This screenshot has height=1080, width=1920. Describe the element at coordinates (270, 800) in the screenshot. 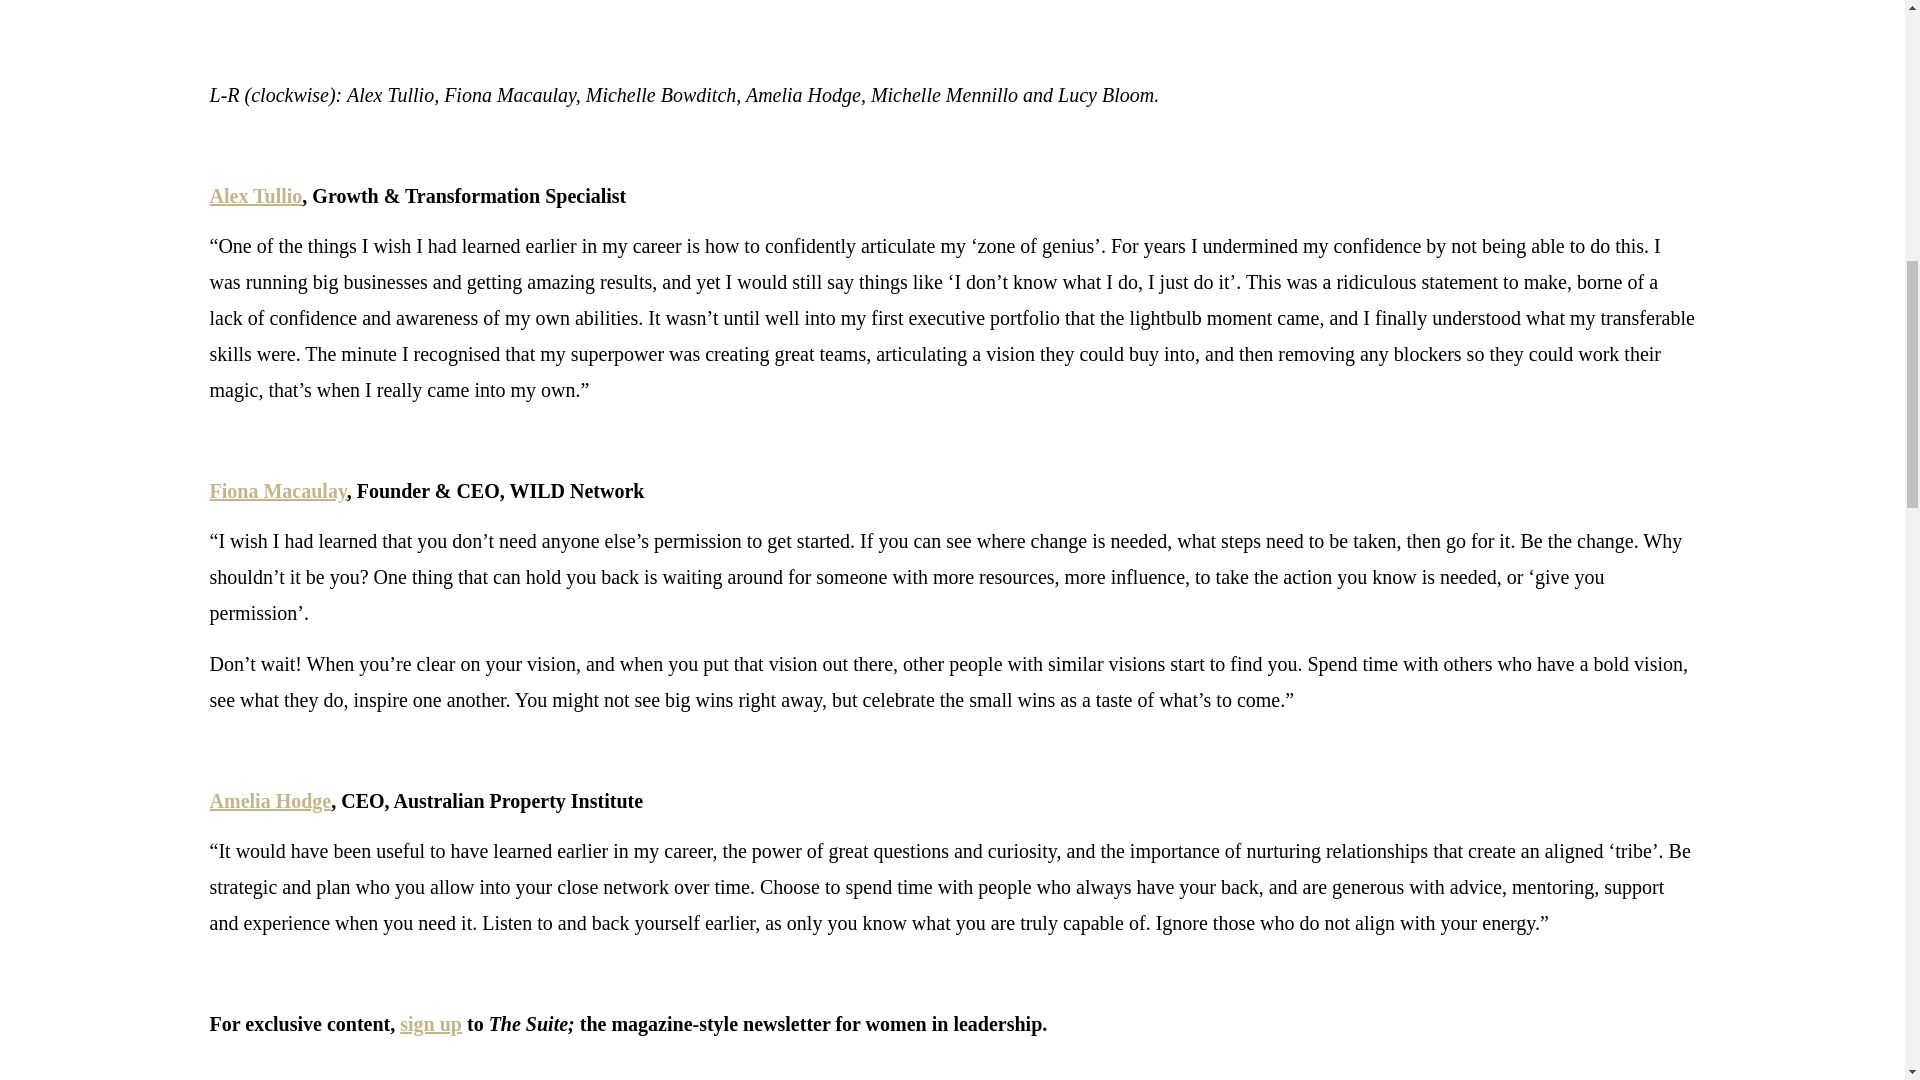

I see `Amelia Hodge` at that location.